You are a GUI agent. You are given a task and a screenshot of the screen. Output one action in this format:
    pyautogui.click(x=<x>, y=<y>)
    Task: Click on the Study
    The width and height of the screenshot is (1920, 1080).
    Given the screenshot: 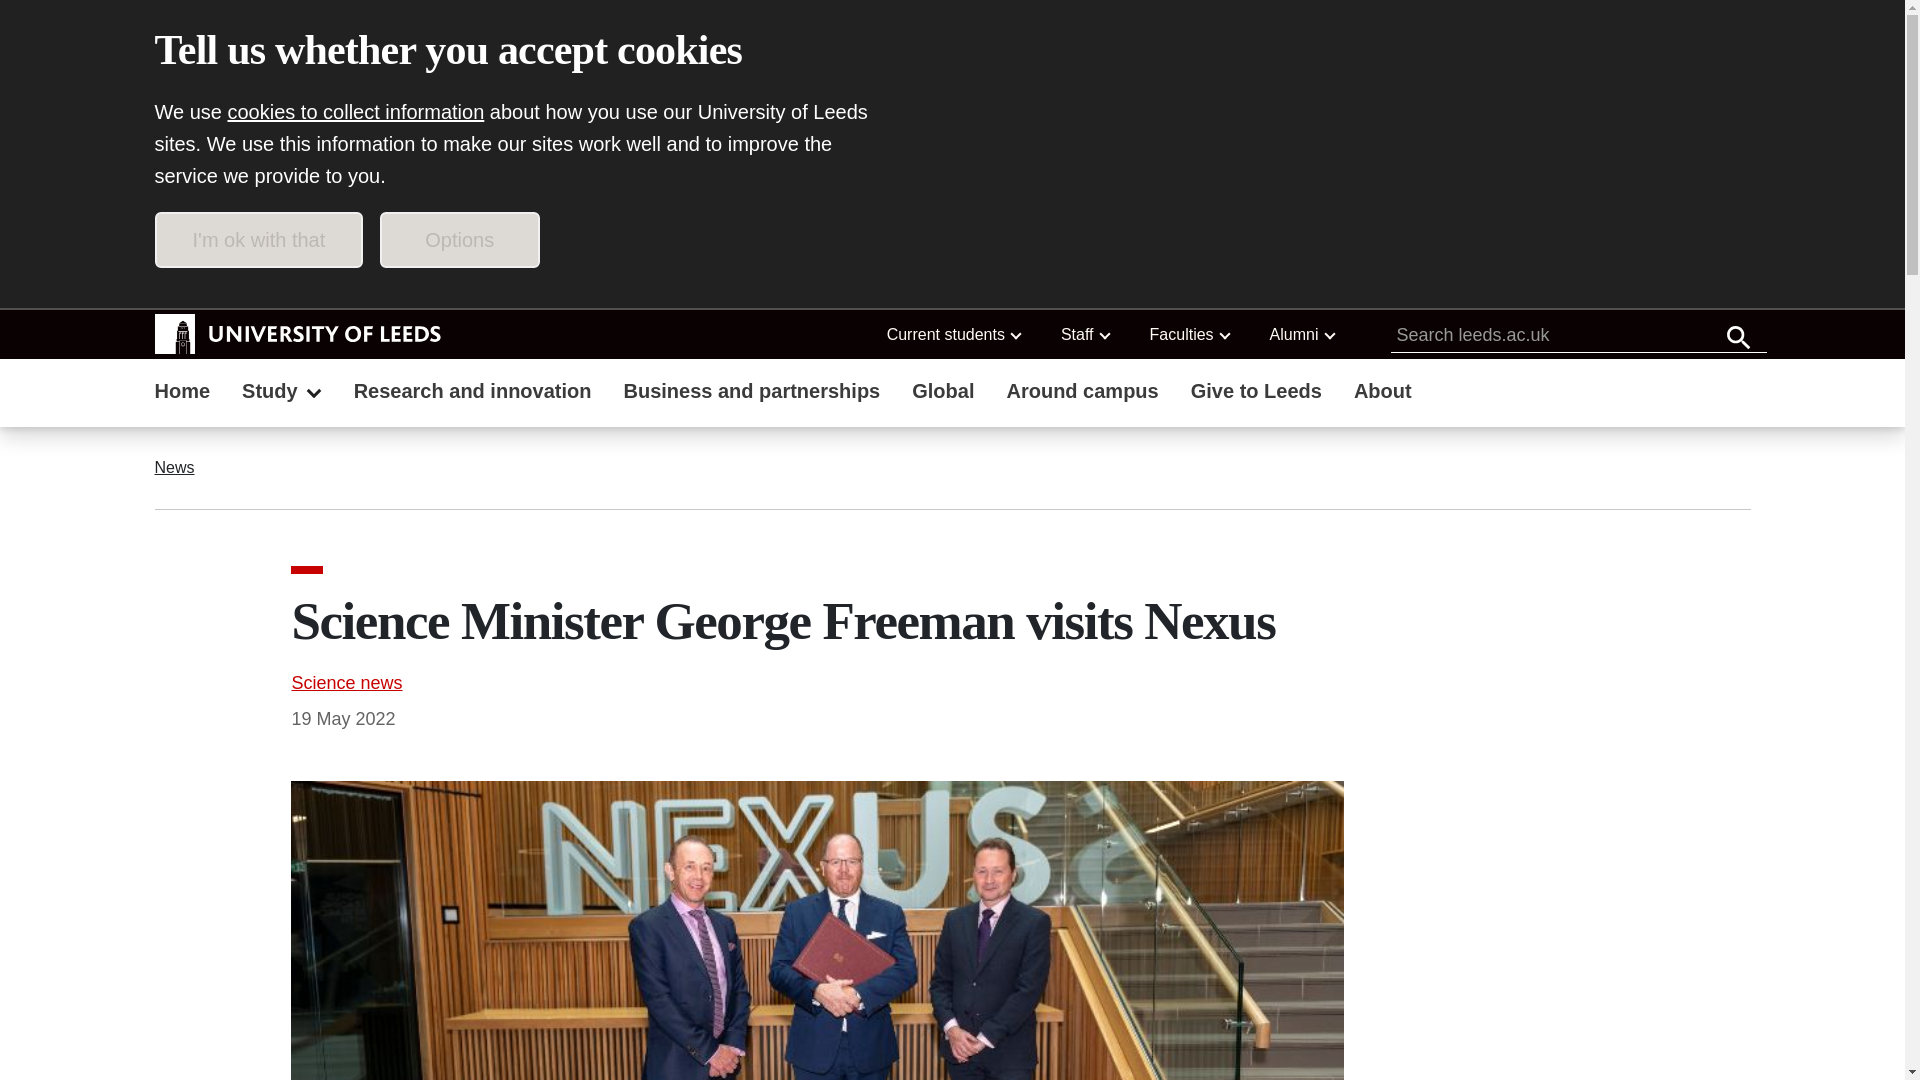 What is the action you would take?
    pyautogui.click(x=282, y=393)
    